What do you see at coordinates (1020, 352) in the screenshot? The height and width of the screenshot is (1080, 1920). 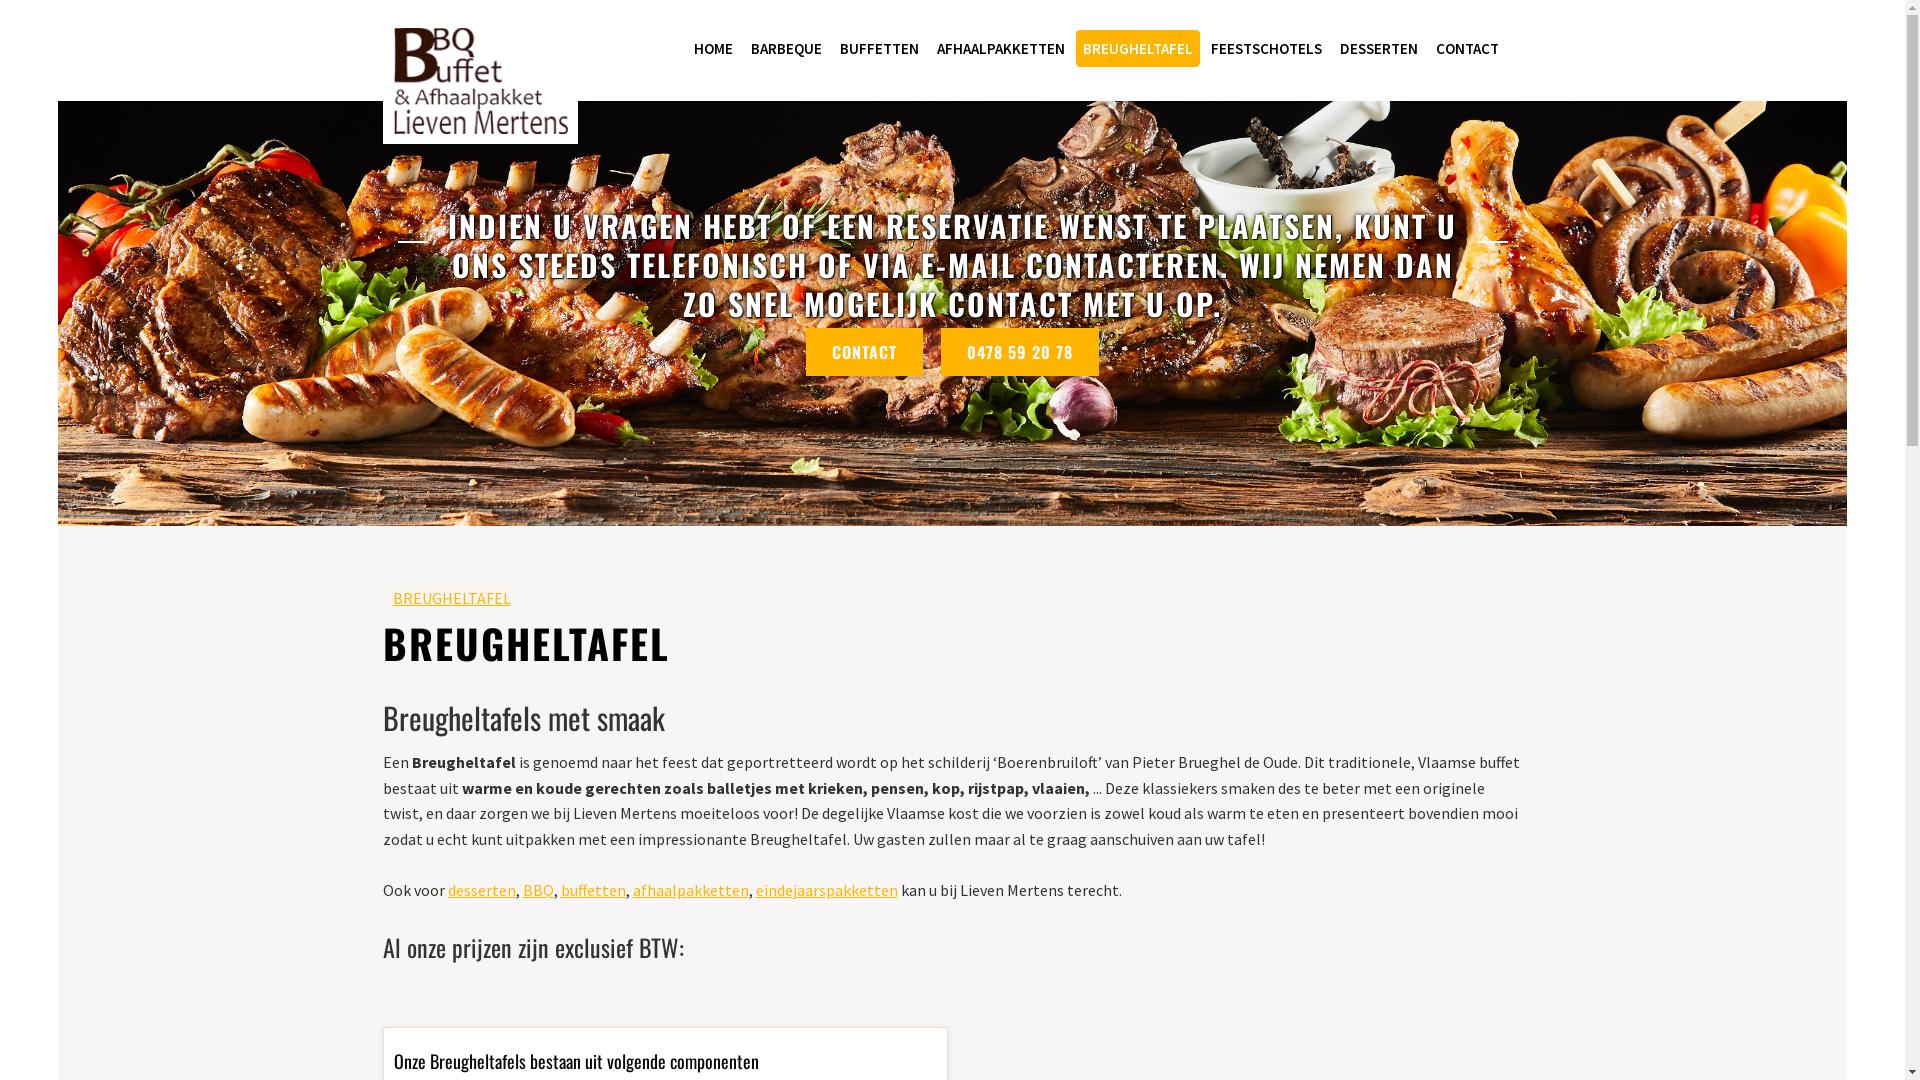 I see `0478 59 20 78` at bounding box center [1020, 352].